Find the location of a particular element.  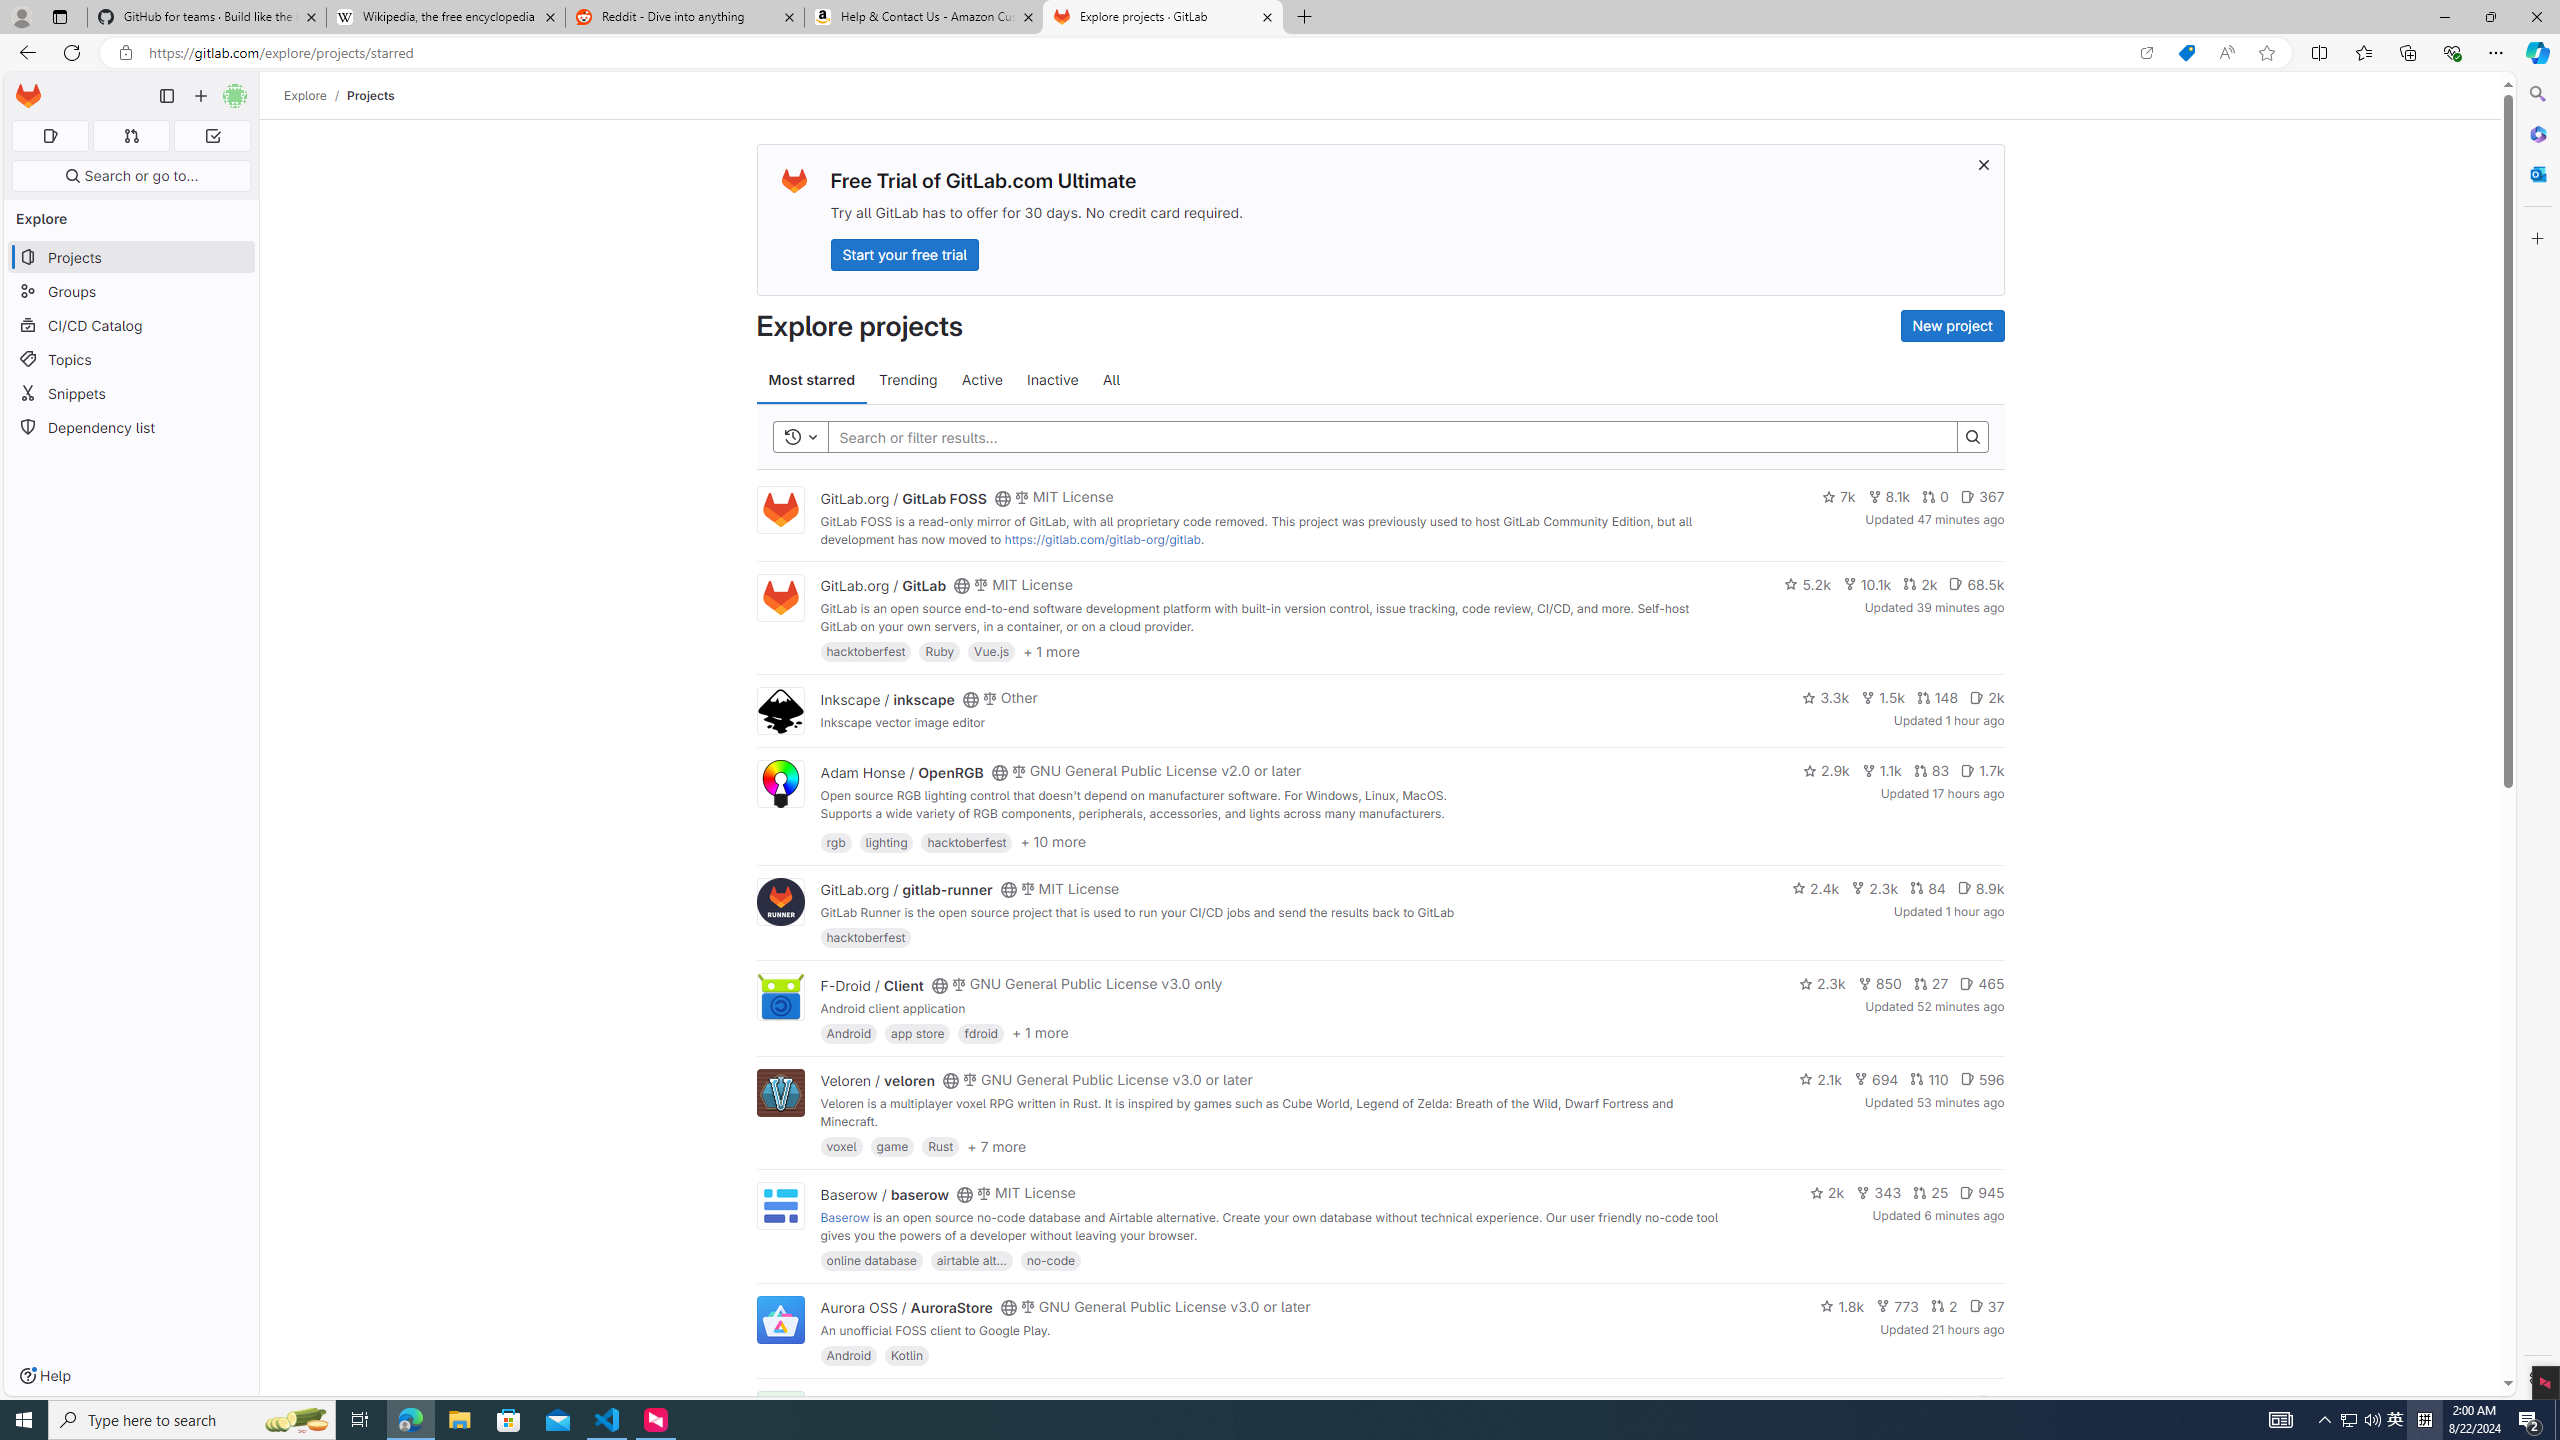

https://openrgb.org is located at coordinates (990, 831).